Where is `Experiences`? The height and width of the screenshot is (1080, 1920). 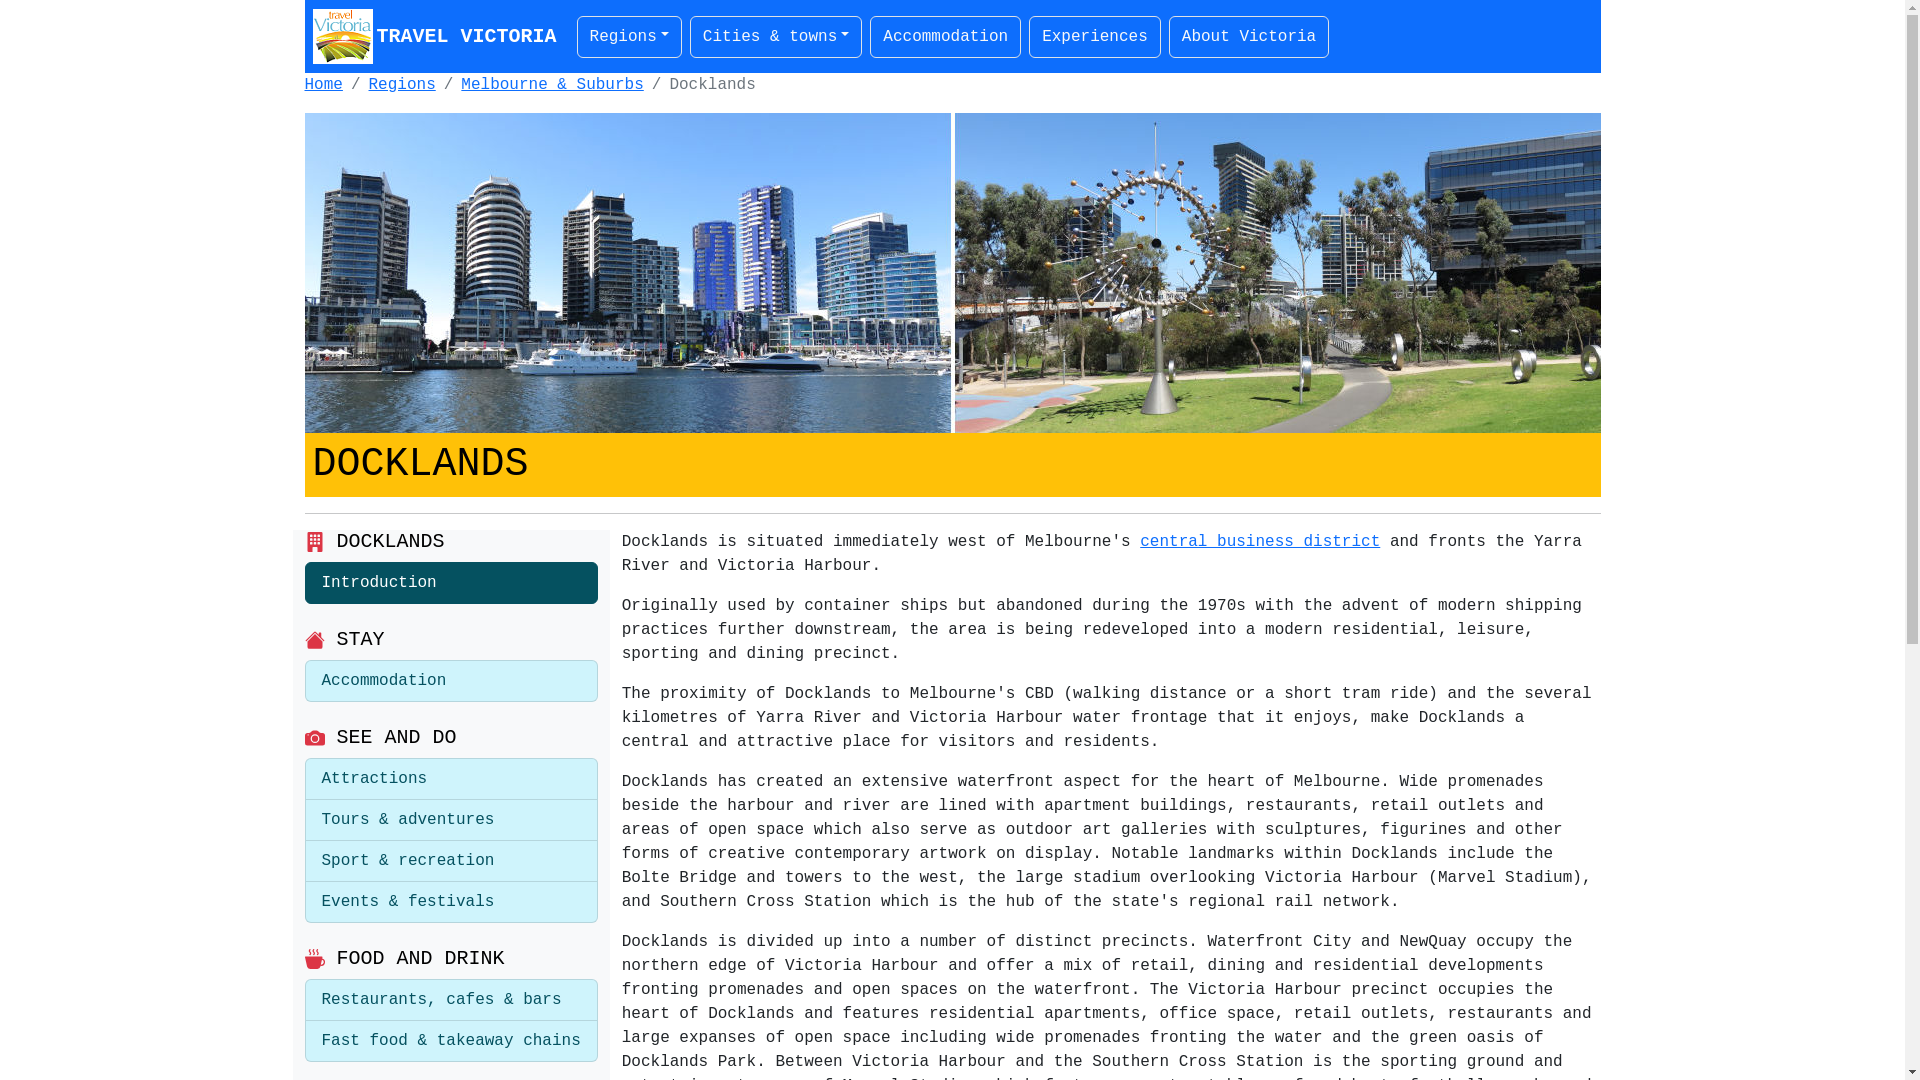
Experiences is located at coordinates (1095, 36).